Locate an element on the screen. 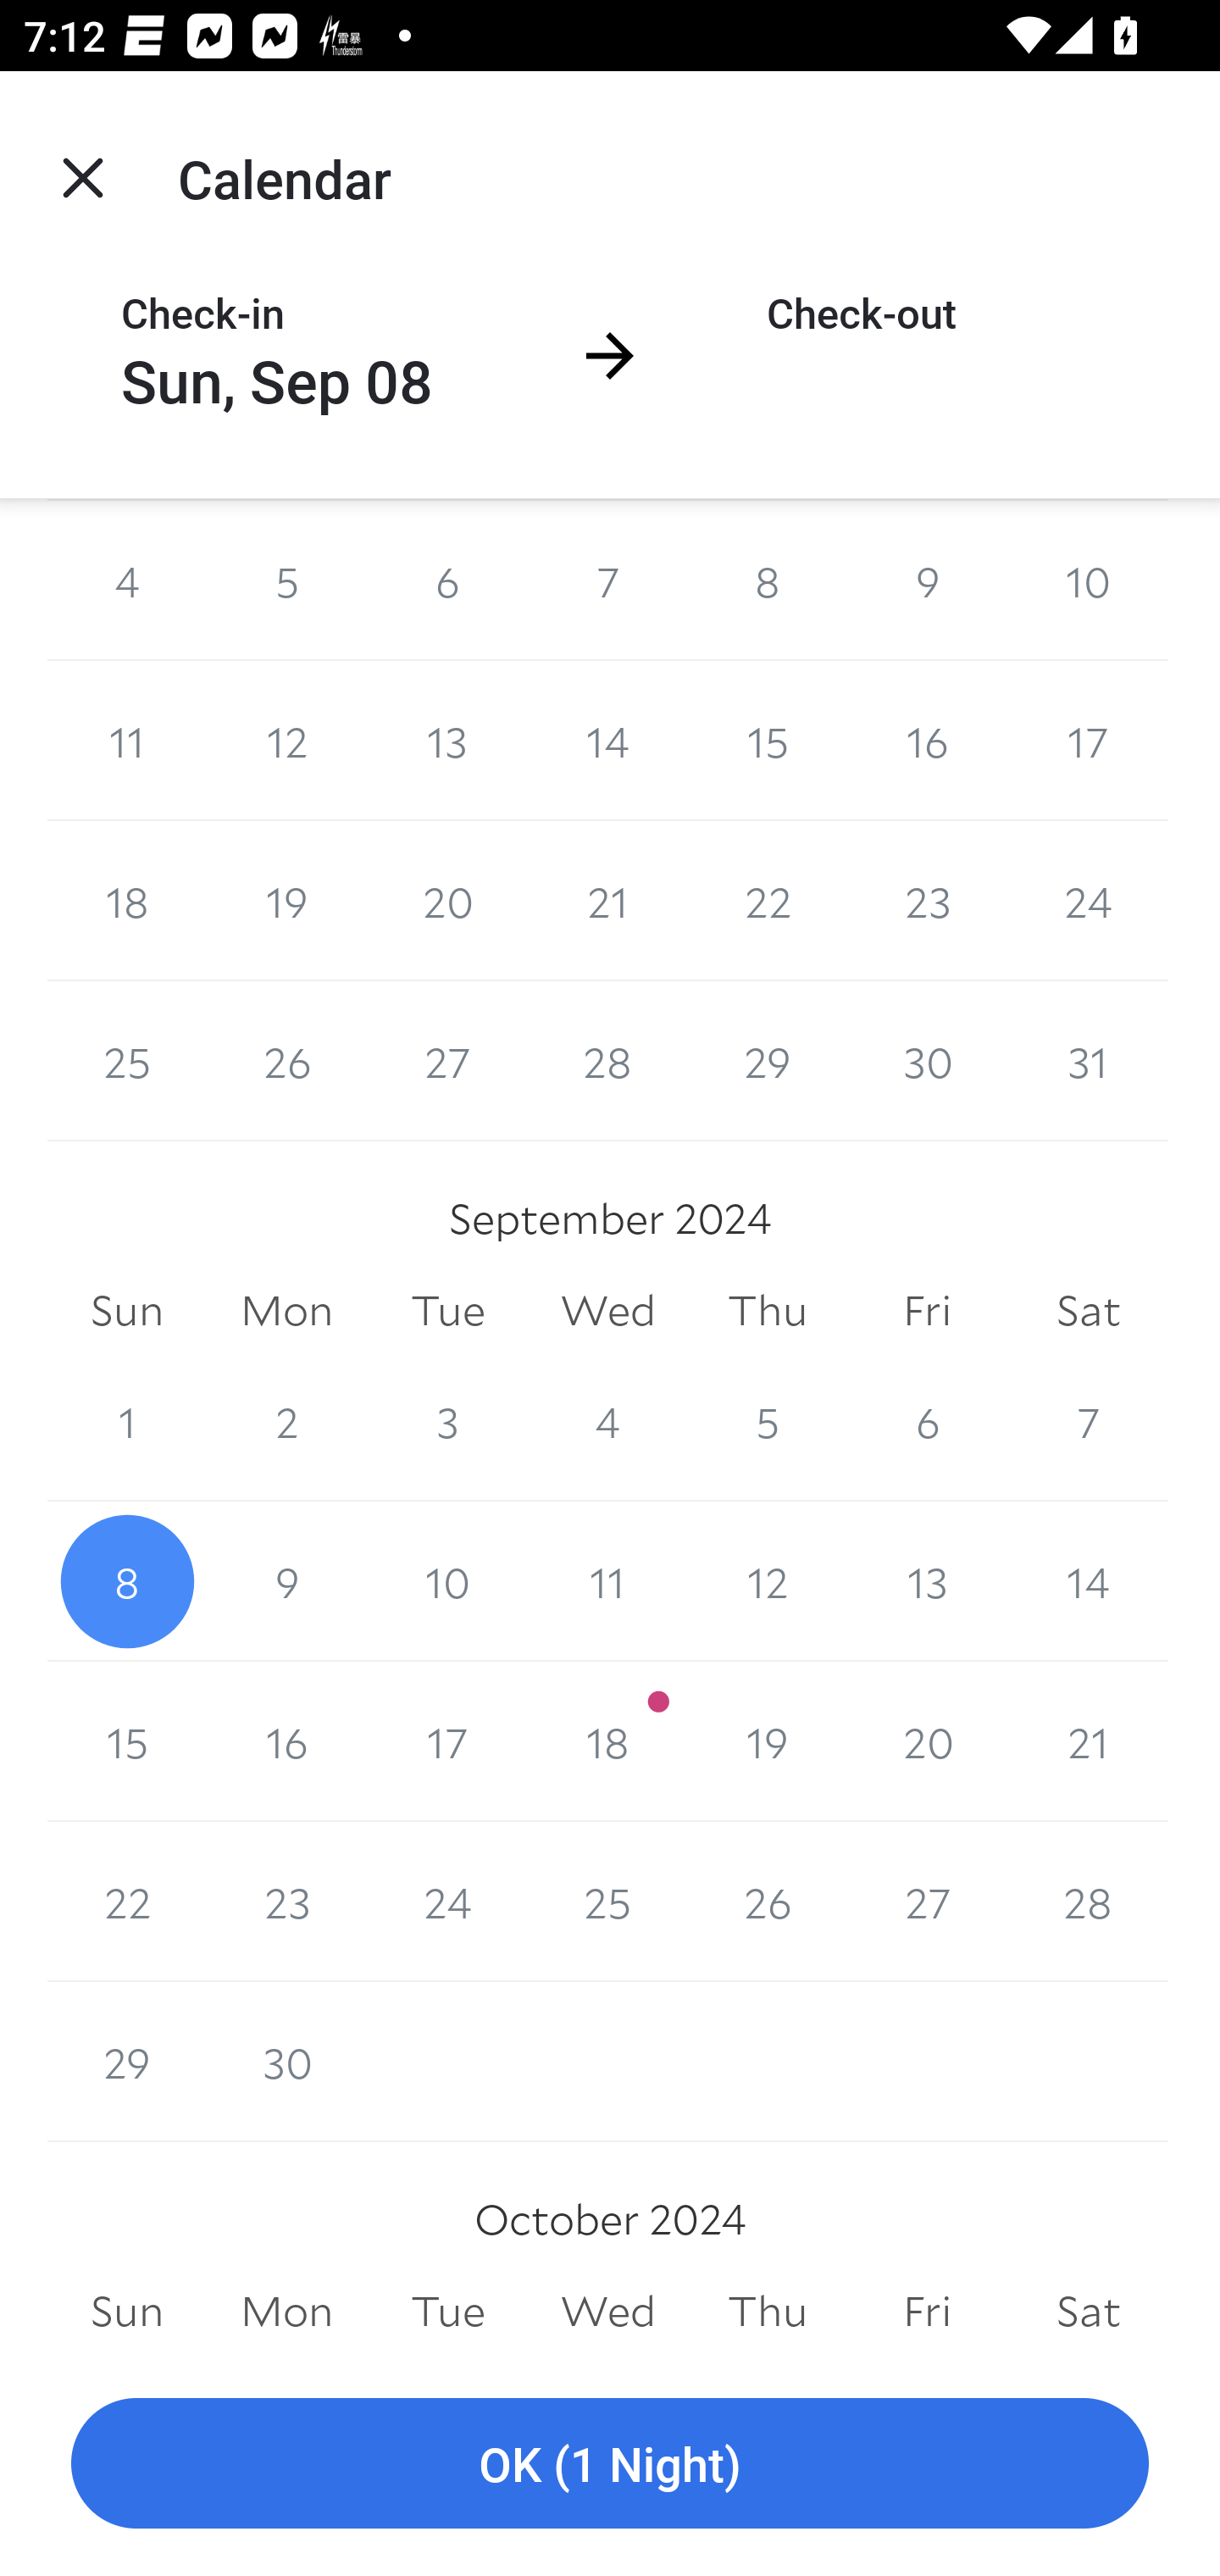 The image size is (1220, 2576). 8 8 September 2024 is located at coordinates (127, 1581).